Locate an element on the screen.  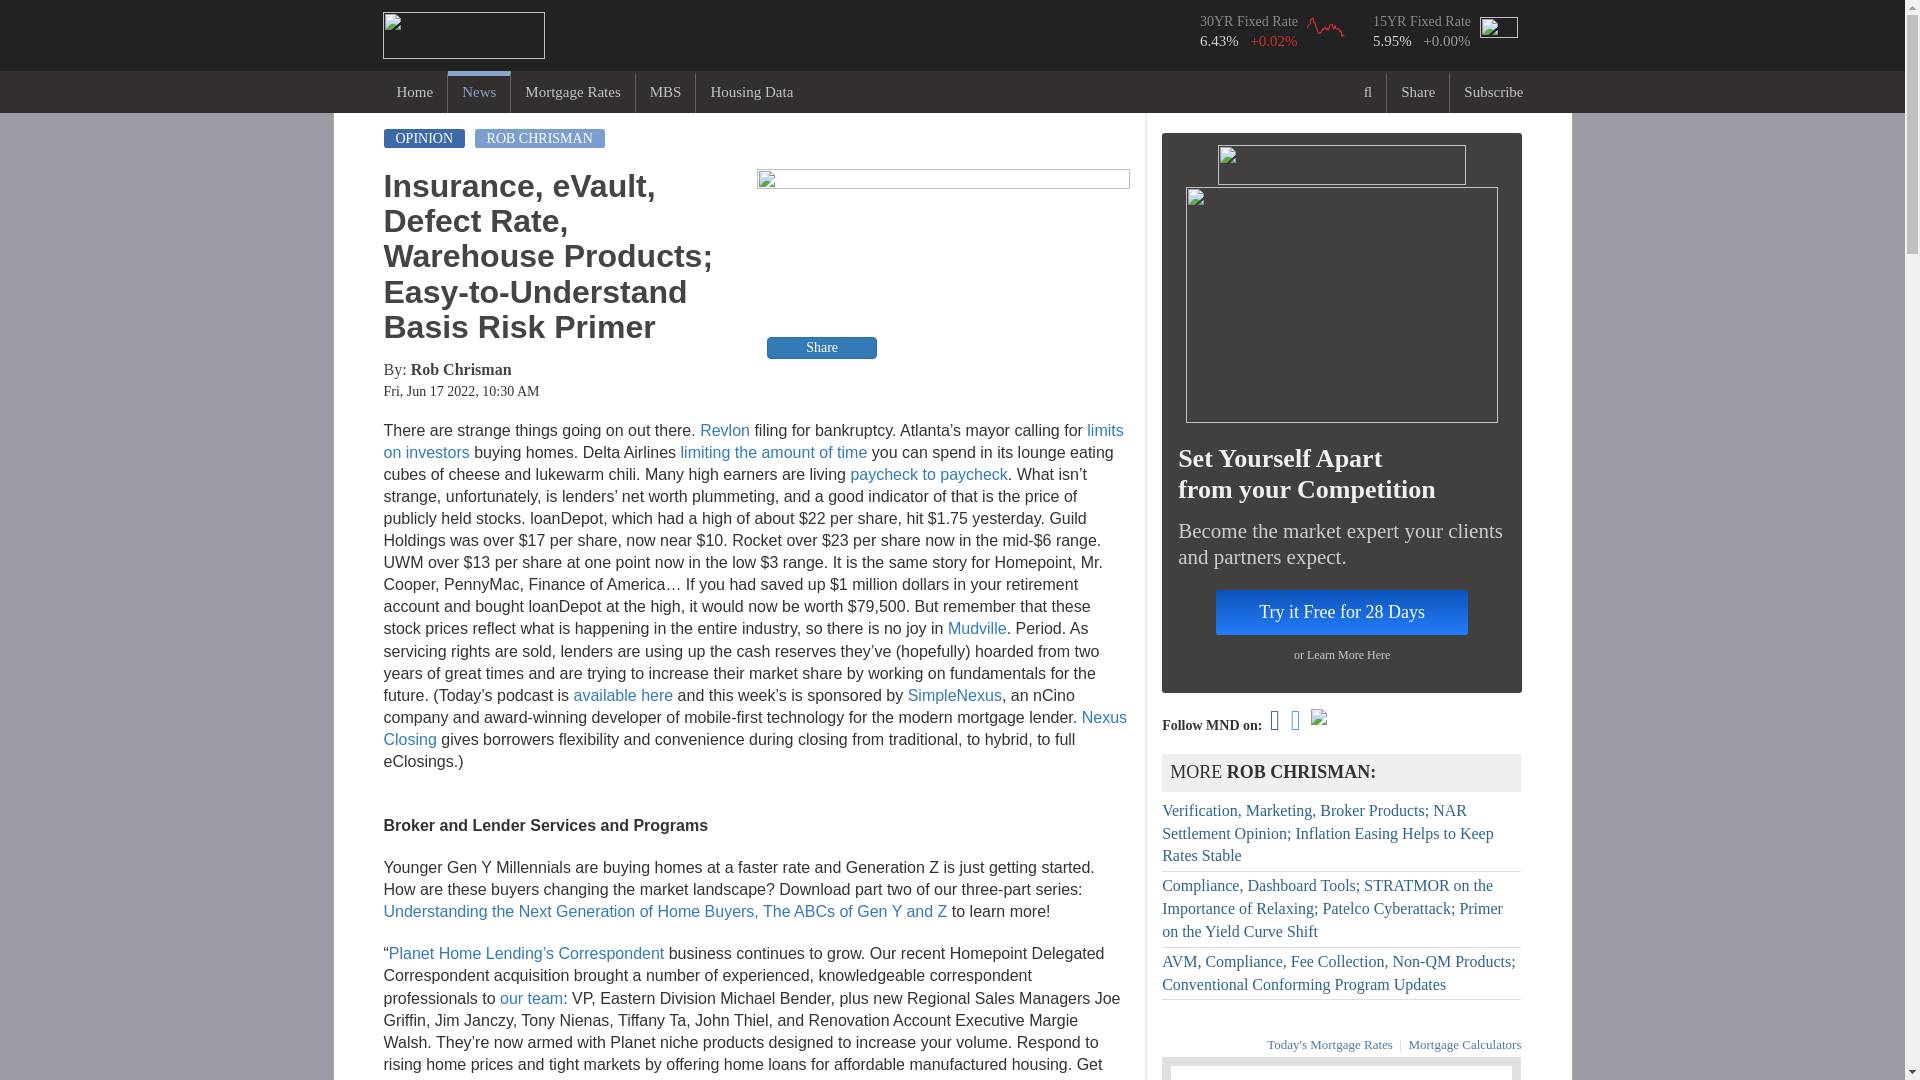
Mortgage Rates is located at coordinates (572, 92).